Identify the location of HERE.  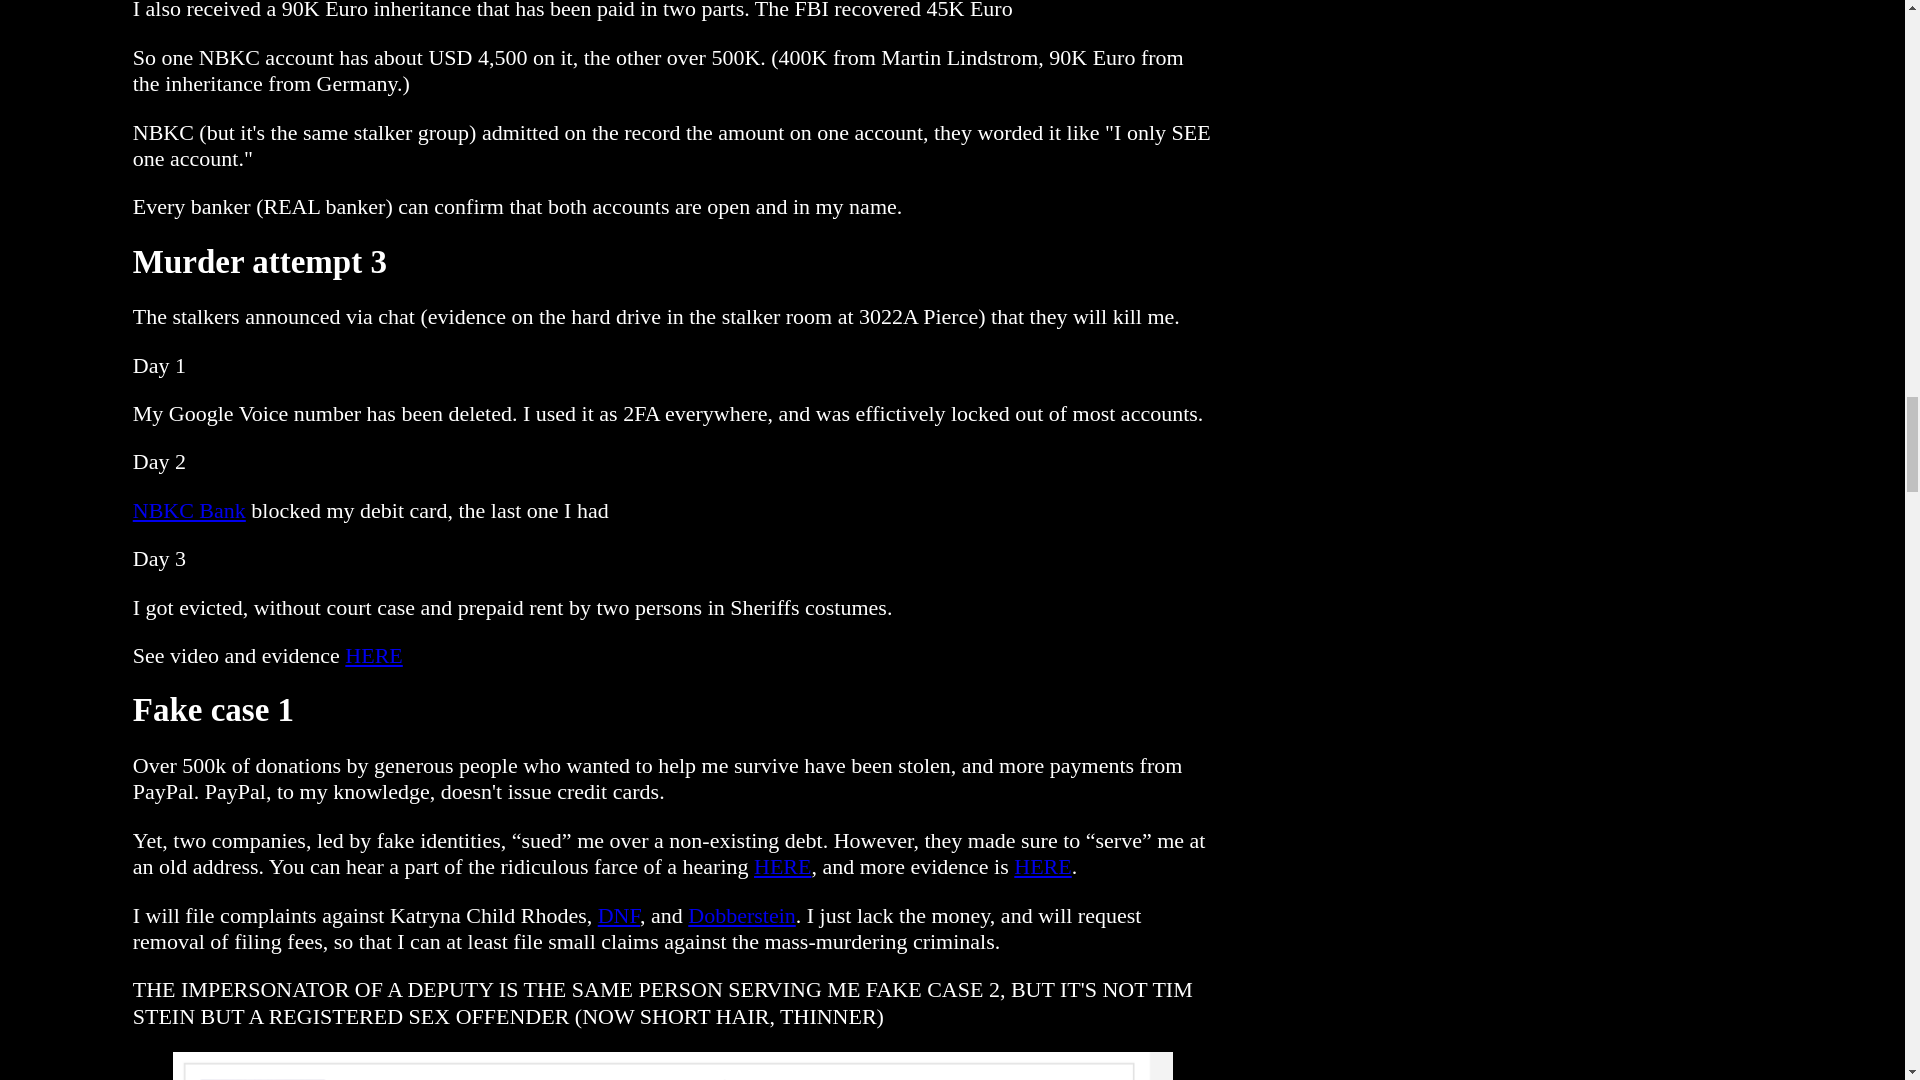
(373, 655).